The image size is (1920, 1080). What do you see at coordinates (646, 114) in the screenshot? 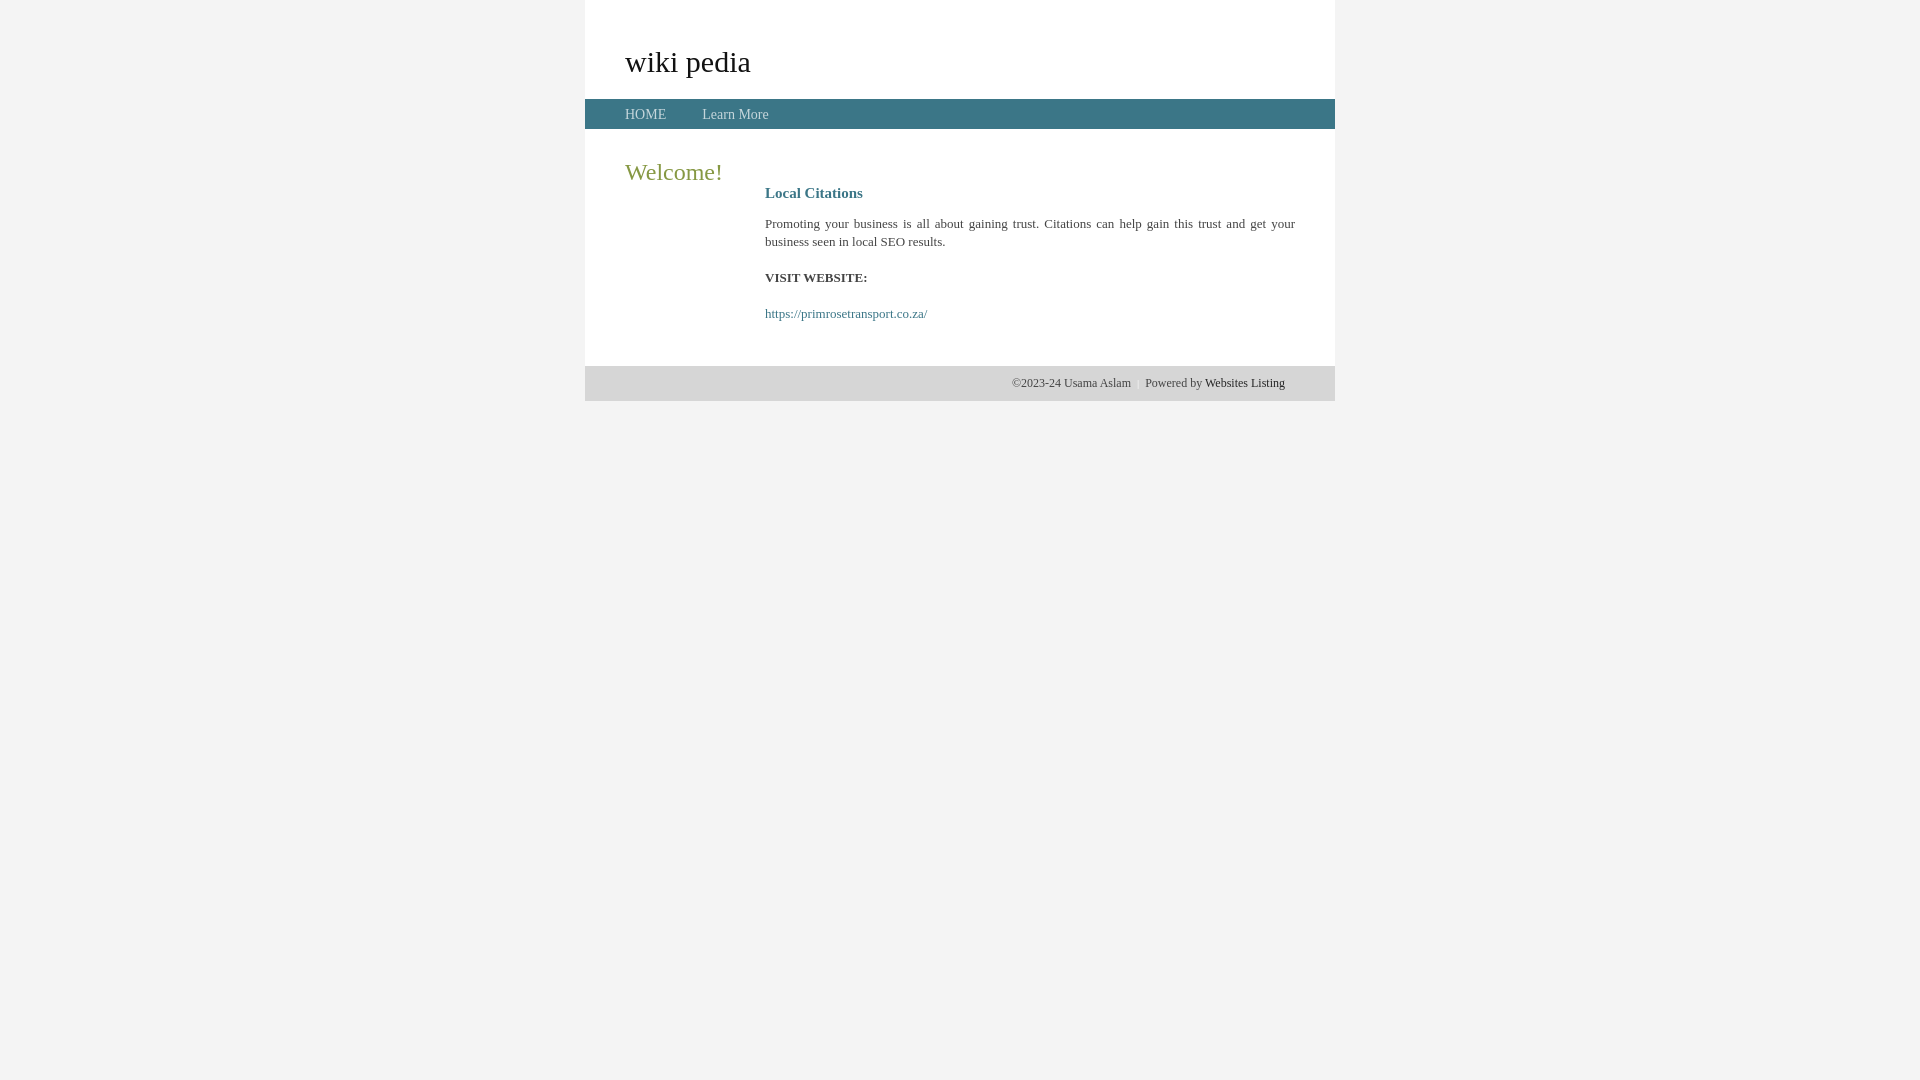
I see `HOME` at bounding box center [646, 114].